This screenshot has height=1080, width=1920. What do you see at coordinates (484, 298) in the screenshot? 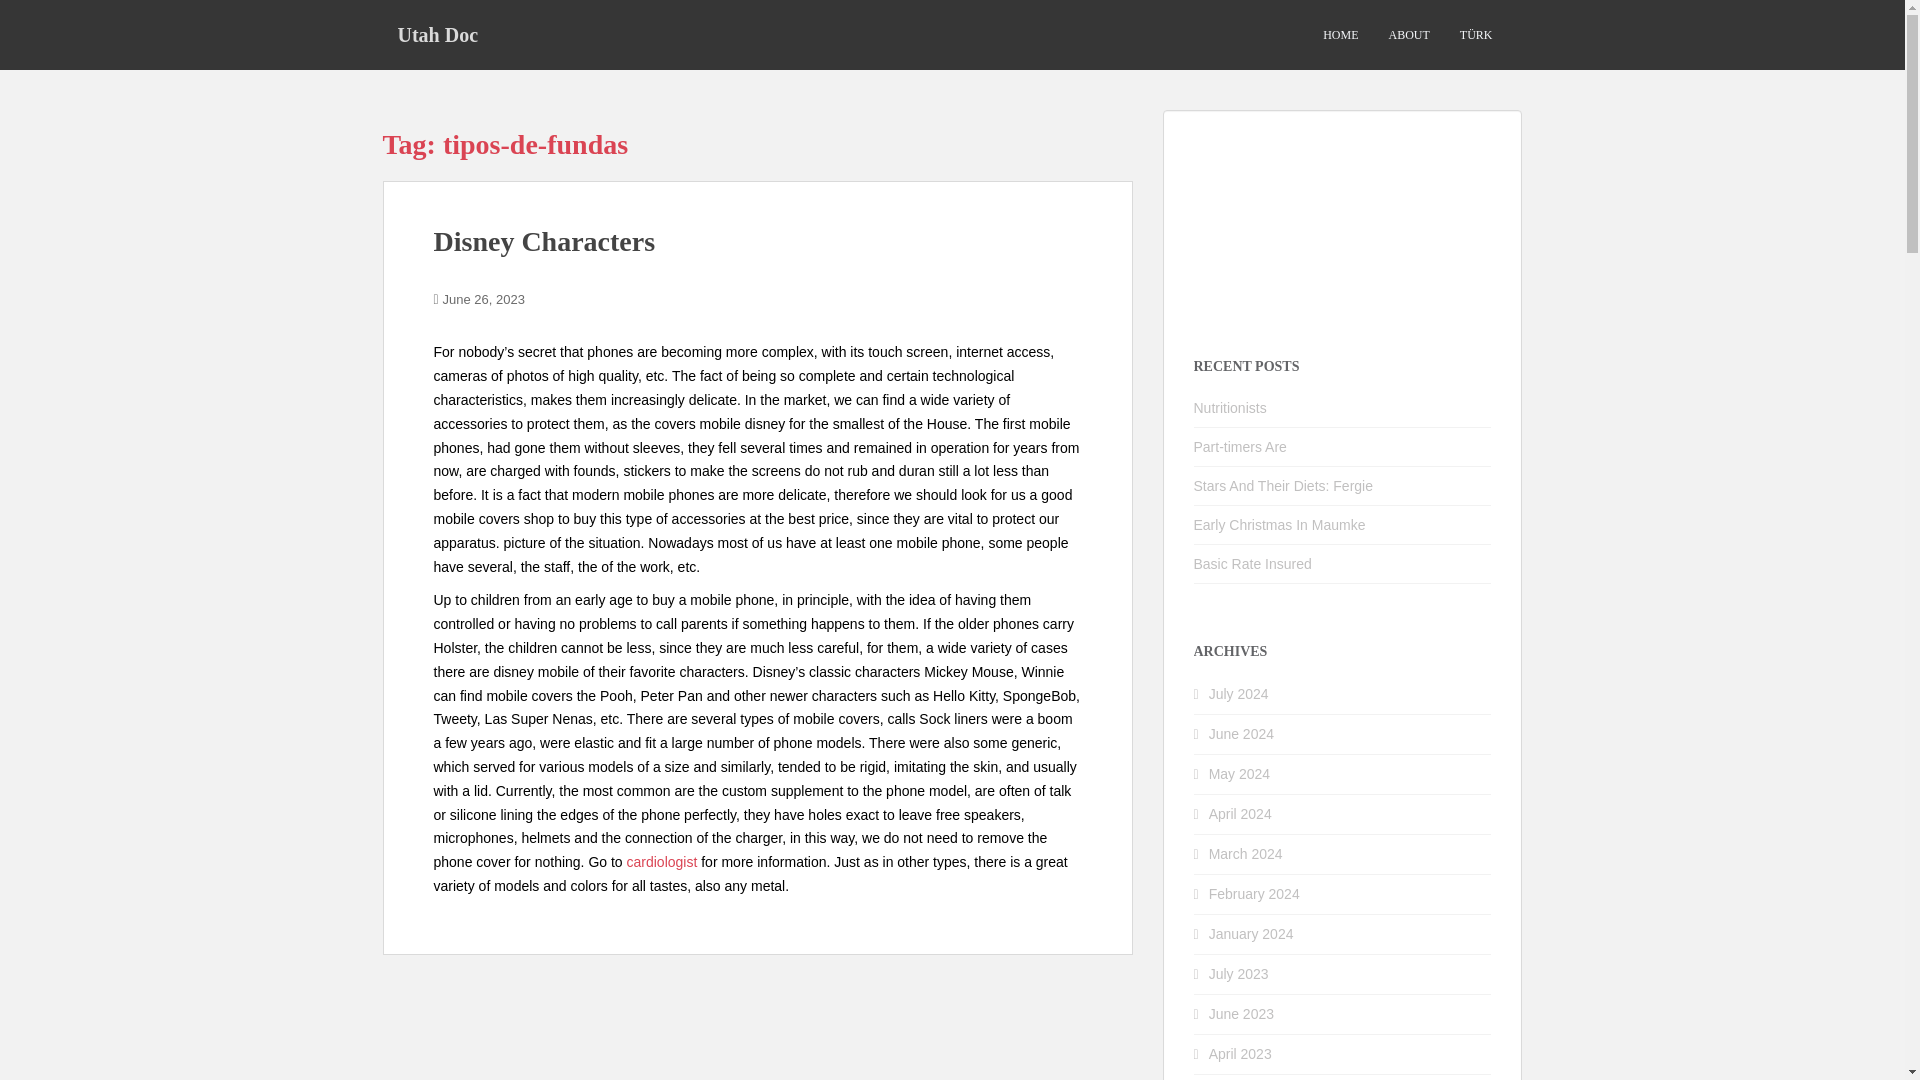
I see `June 26, 2023` at bounding box center [484, 298].